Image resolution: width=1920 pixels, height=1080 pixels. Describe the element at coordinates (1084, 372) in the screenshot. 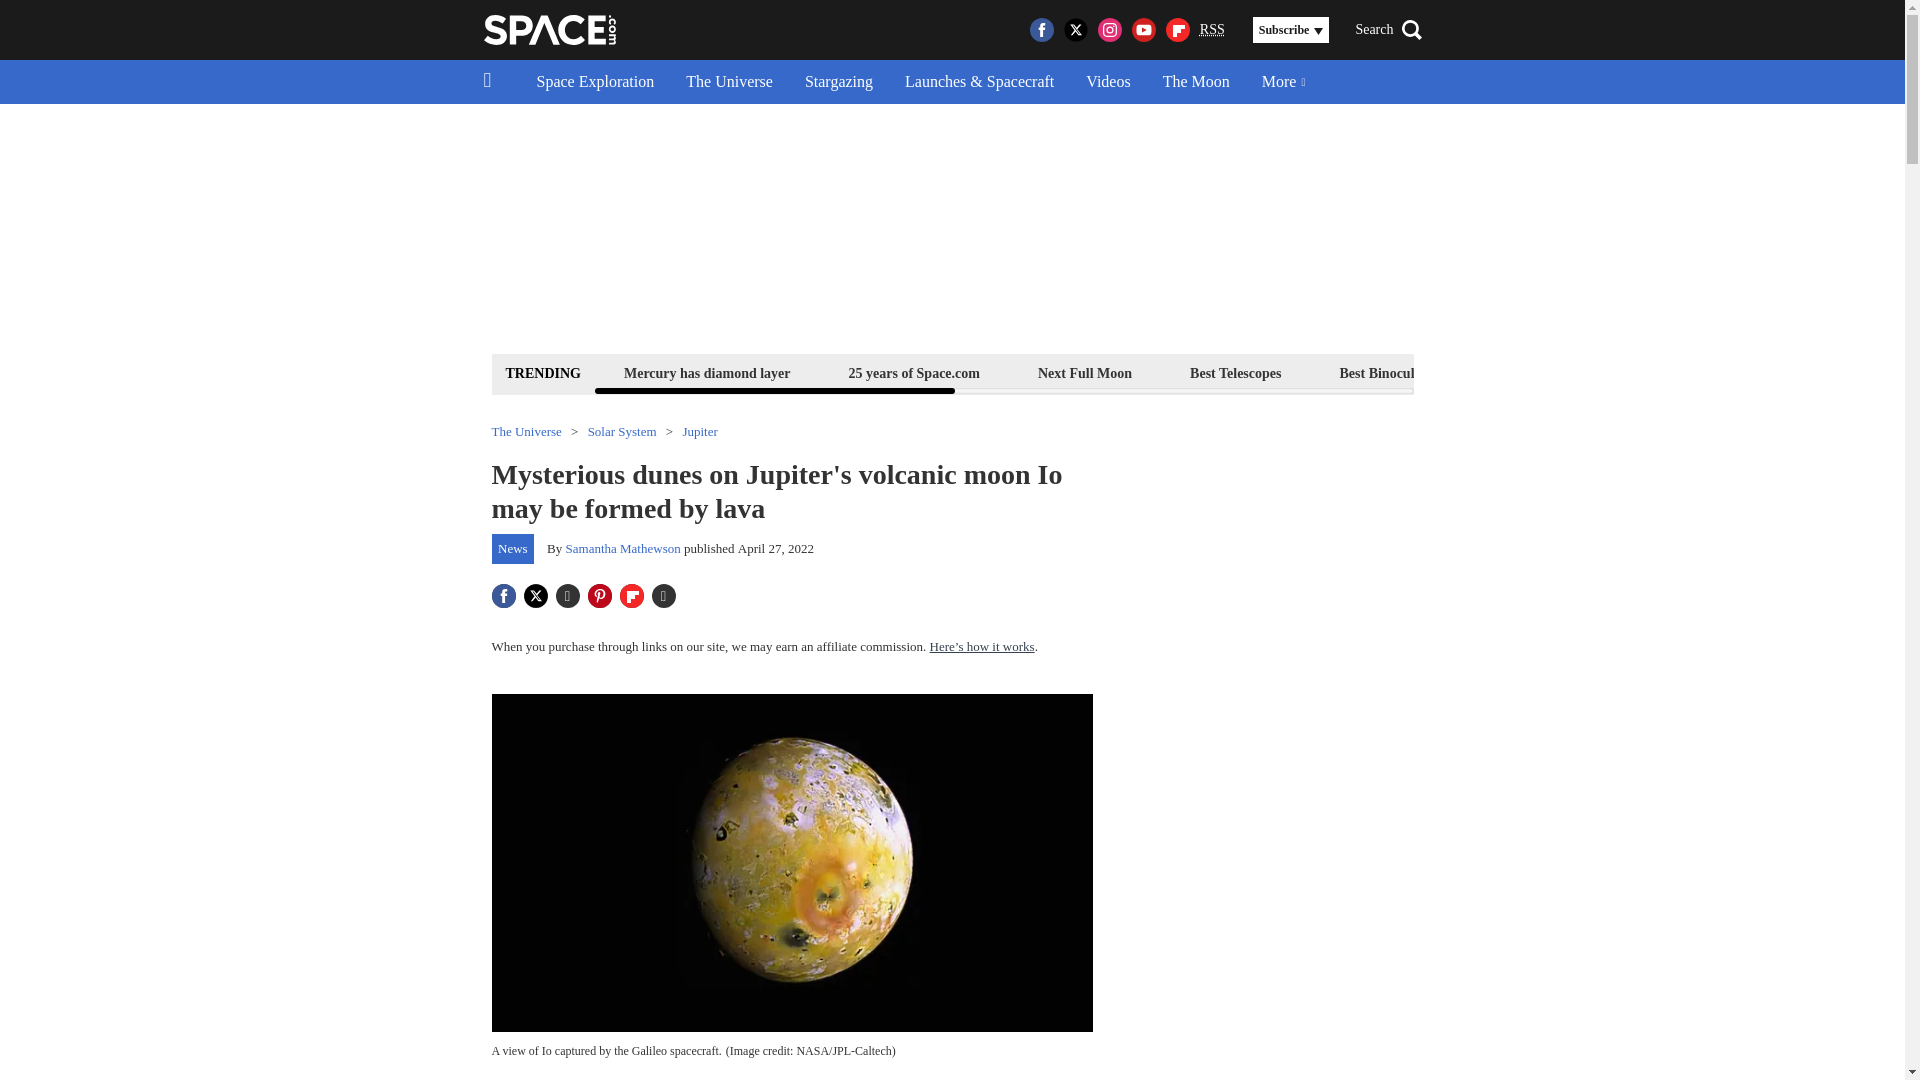

I see `Next Full Moon` at that location.